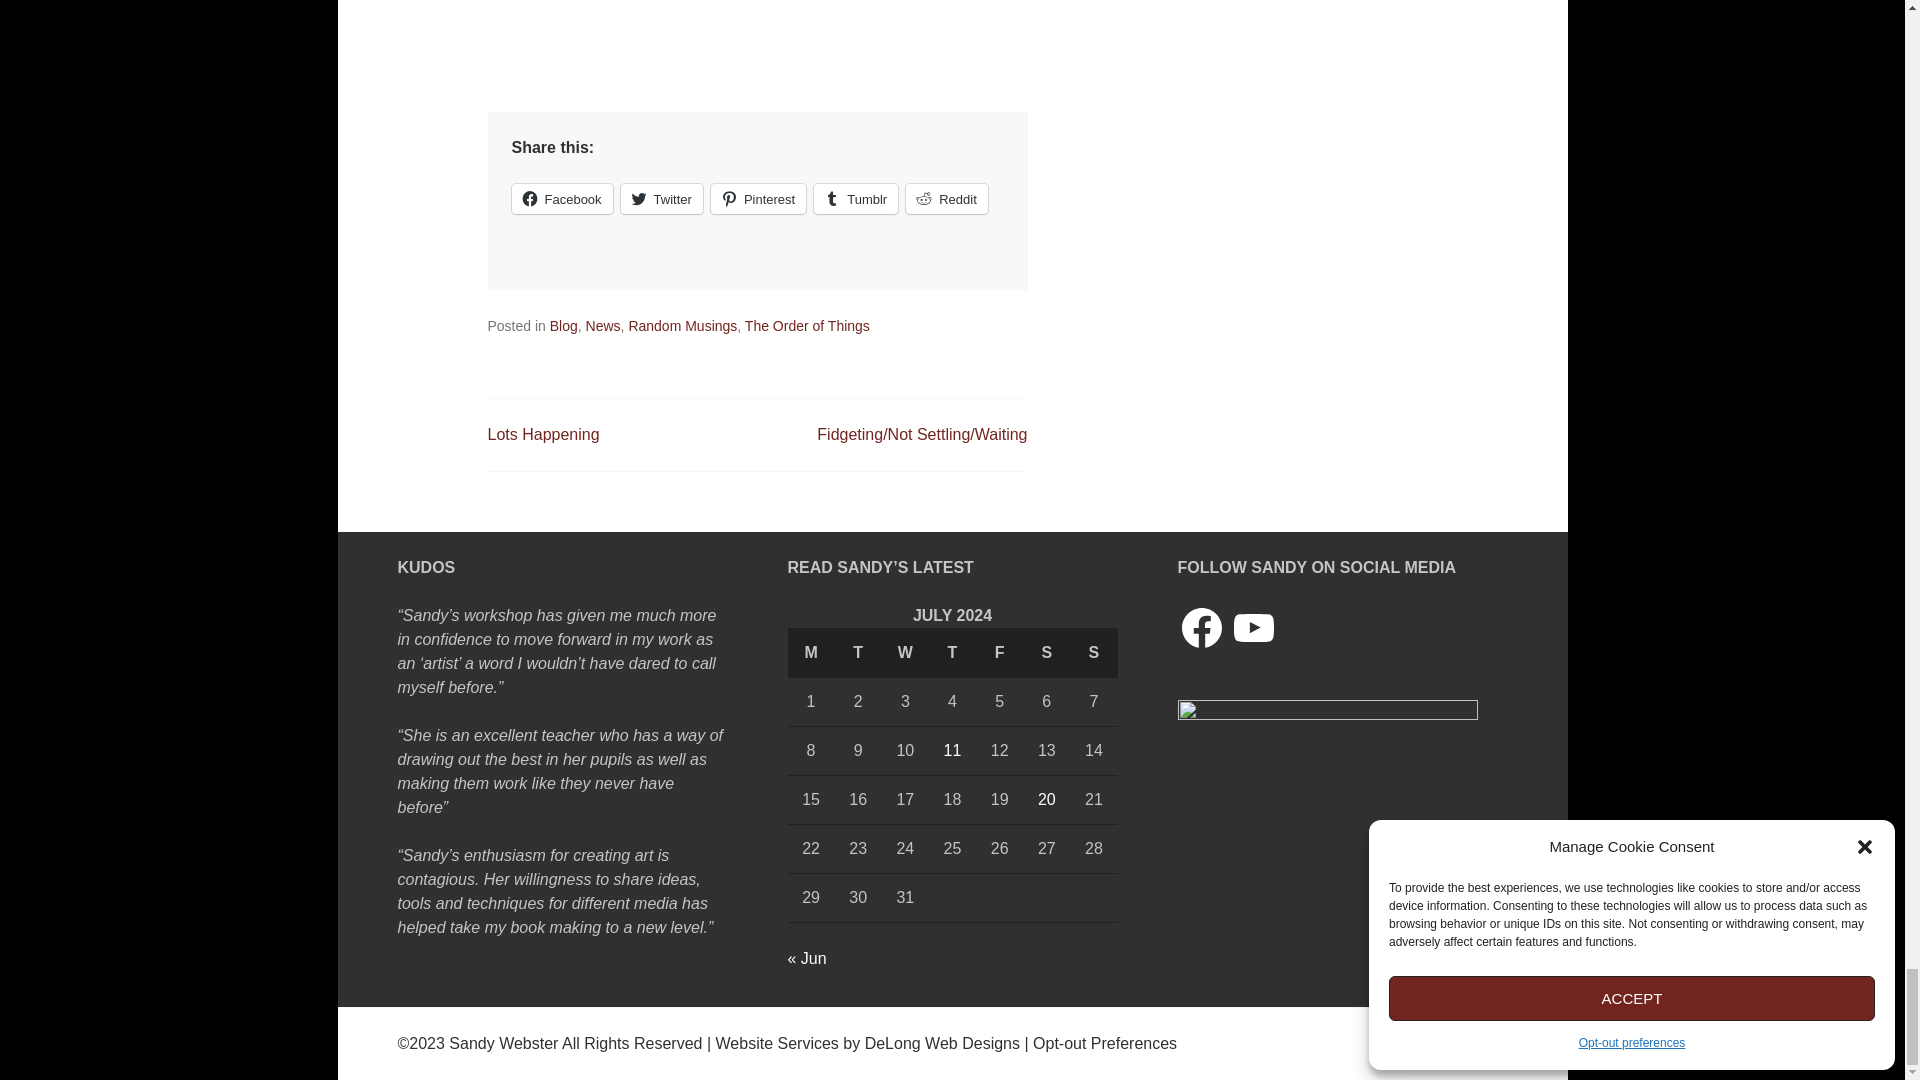 This screenshot has width=1920, height=1080. What do you see at coordinates (562, 198) in the screenshot?
I see `Click to share on Facebook` at bounding box center [562, 198].